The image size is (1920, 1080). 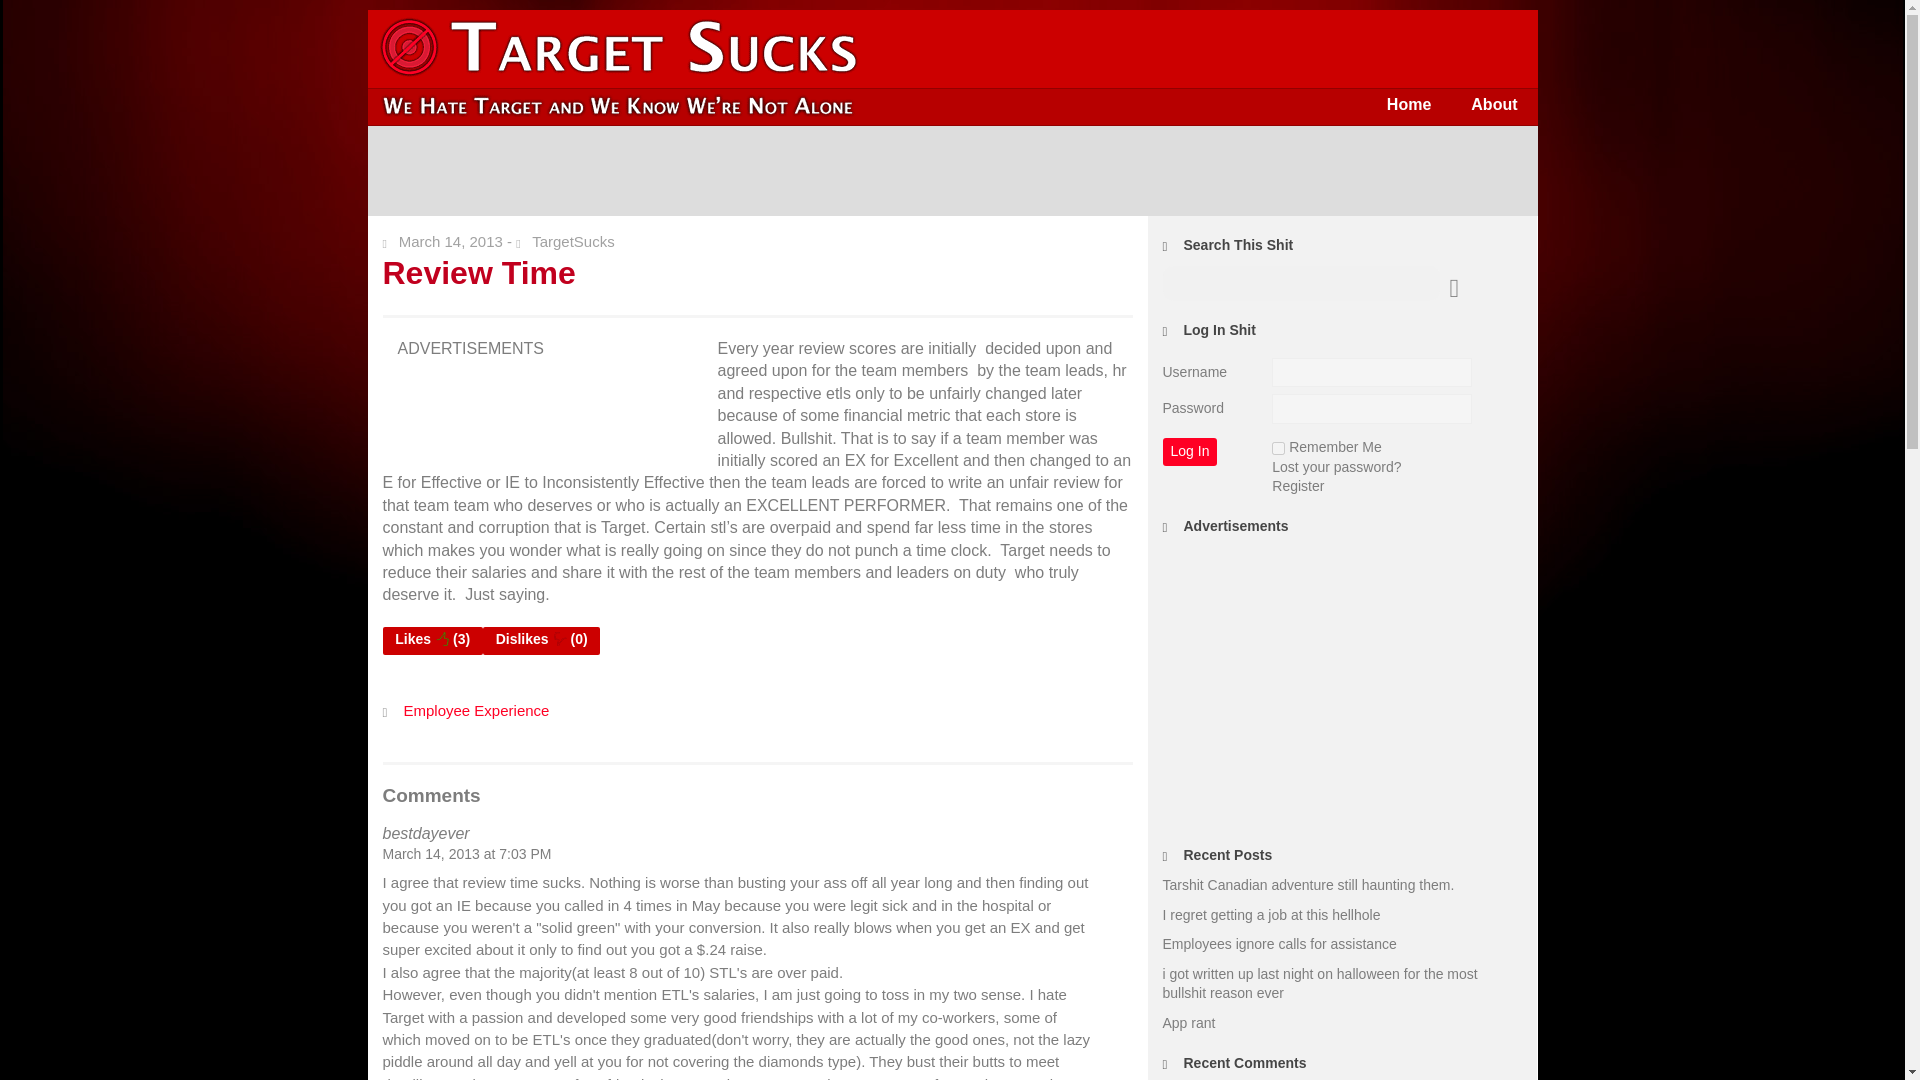 What do you see at coordinates (1300, 284) in the screenshot?
I see `Search for:` at bounding box center [1300, 284].